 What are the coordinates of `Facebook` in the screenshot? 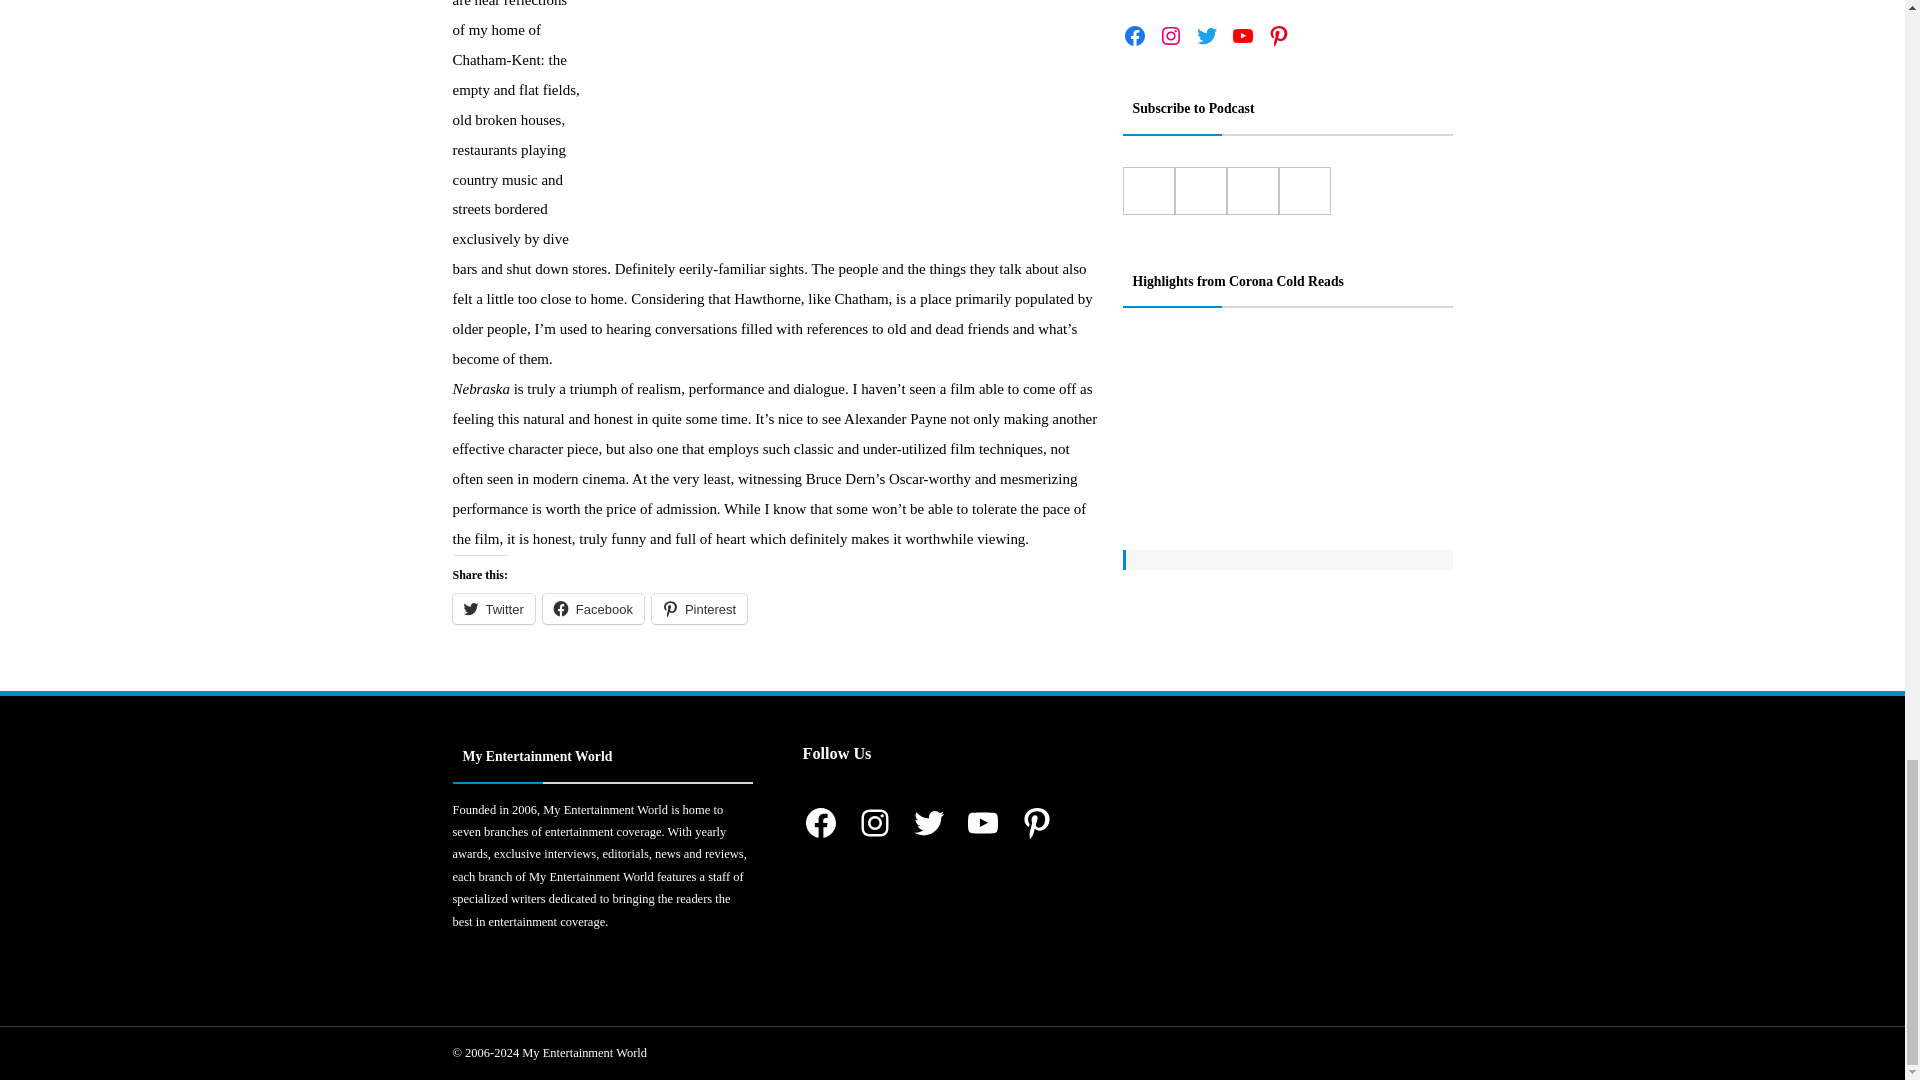 It's located at (593, 609).